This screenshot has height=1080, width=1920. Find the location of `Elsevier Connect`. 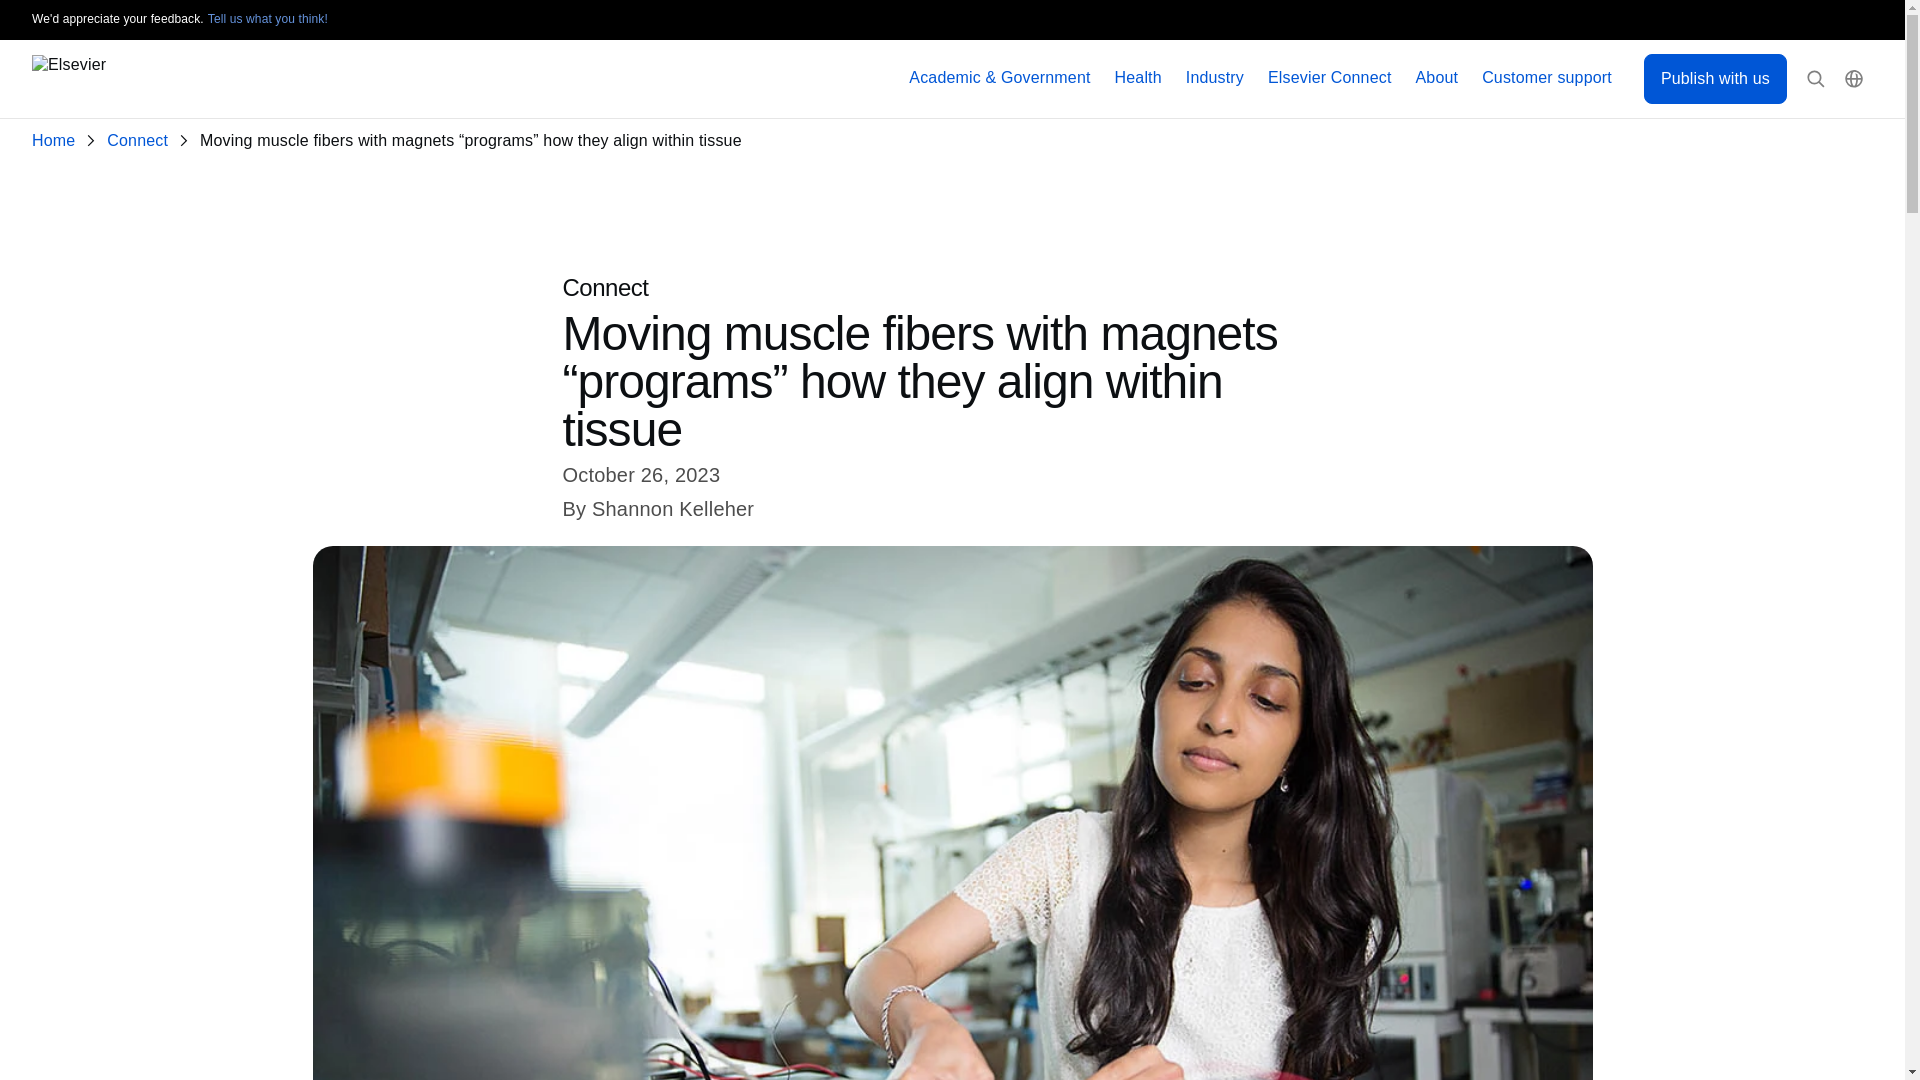

Elsevier Connect is located at coordinates (1330, 78).